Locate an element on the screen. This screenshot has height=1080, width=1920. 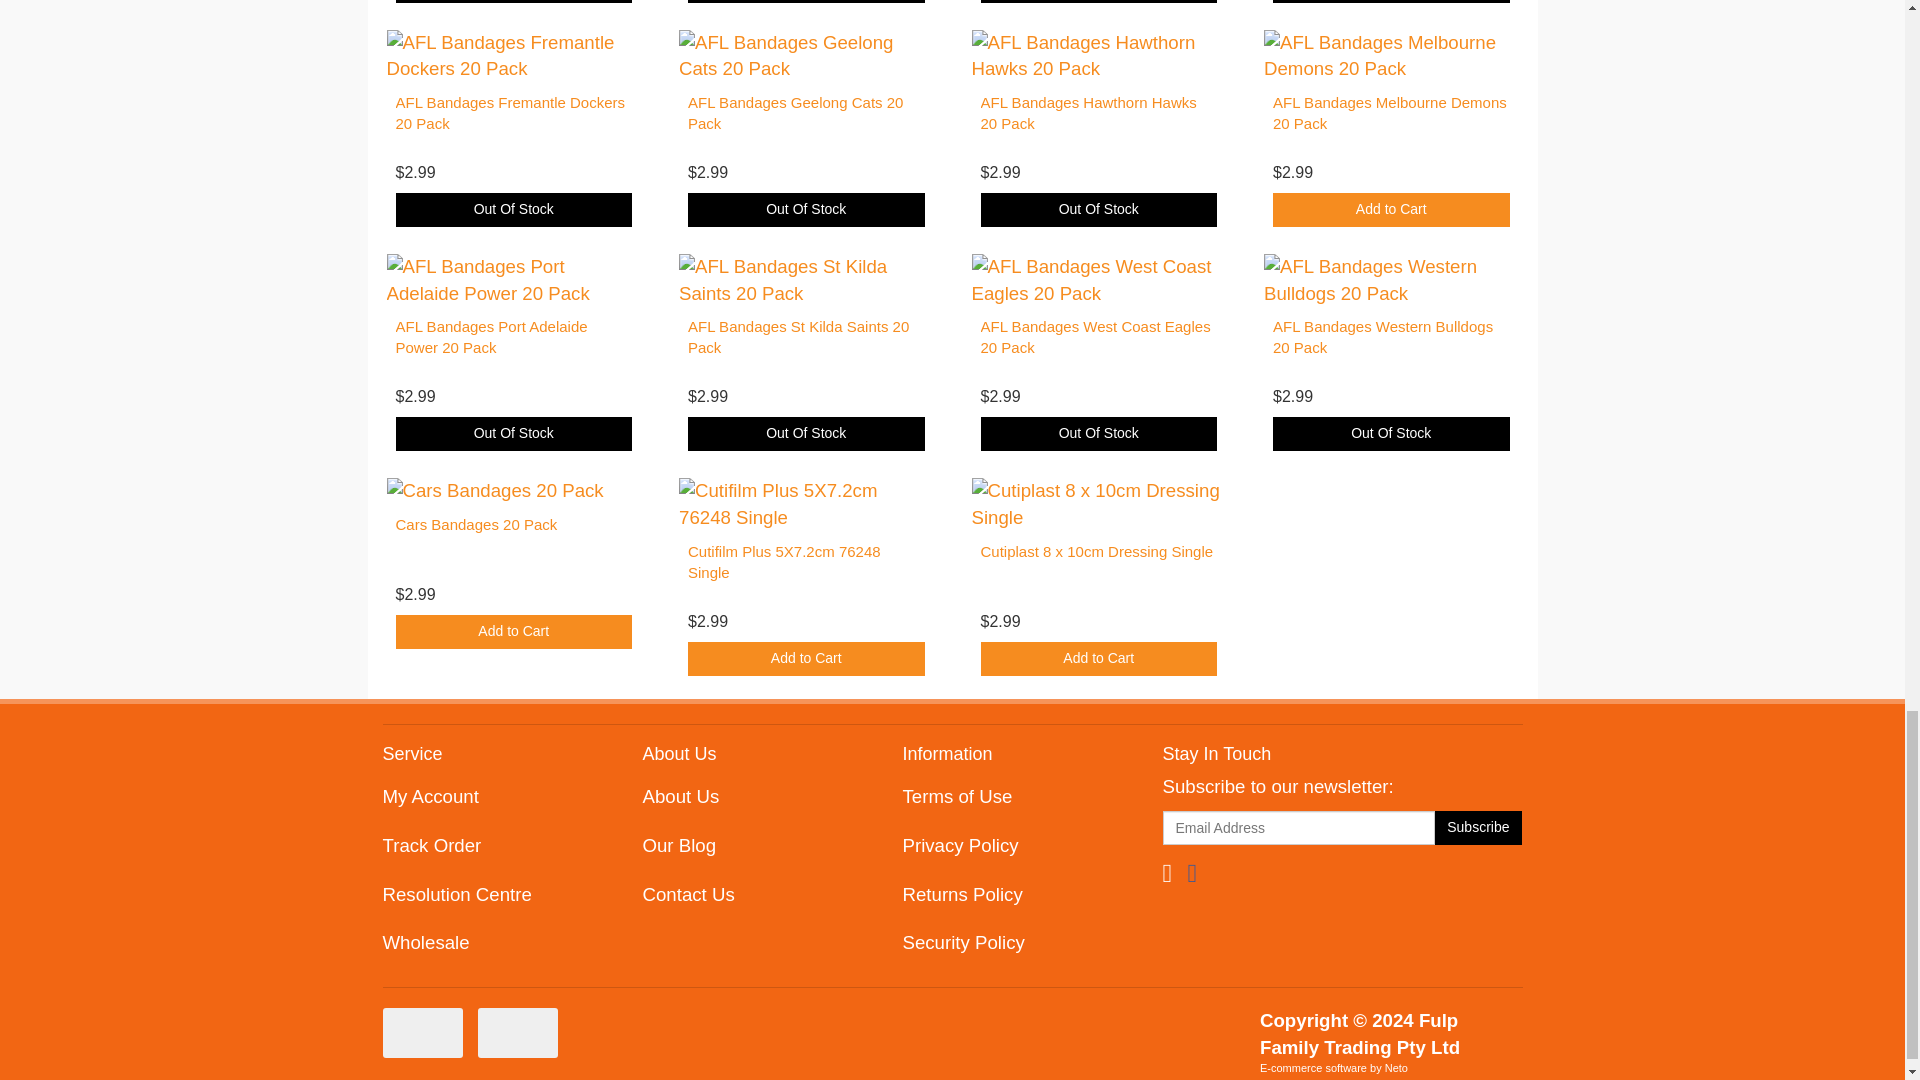
Notify Me When Back In Stock is located at coordinates (806, 210).